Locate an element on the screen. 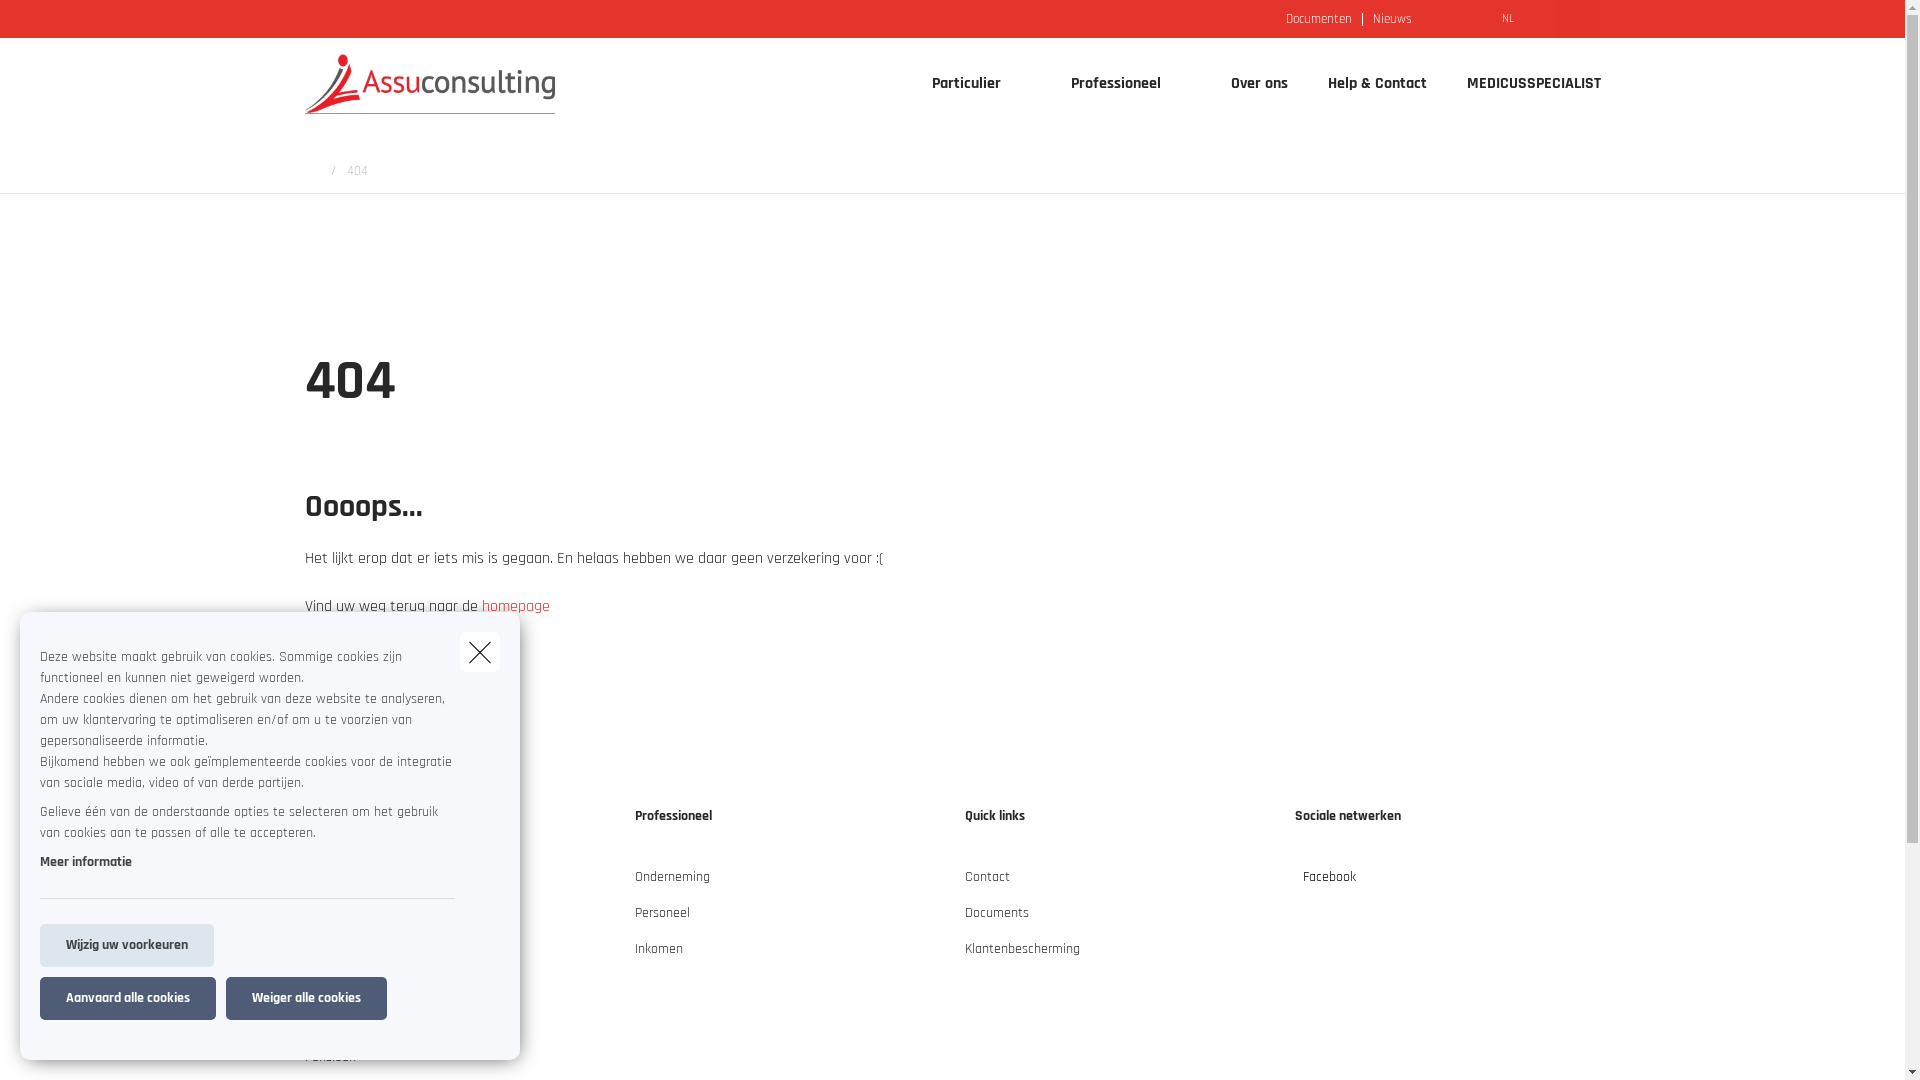  Facebook is located at coordinates (1324, 885).